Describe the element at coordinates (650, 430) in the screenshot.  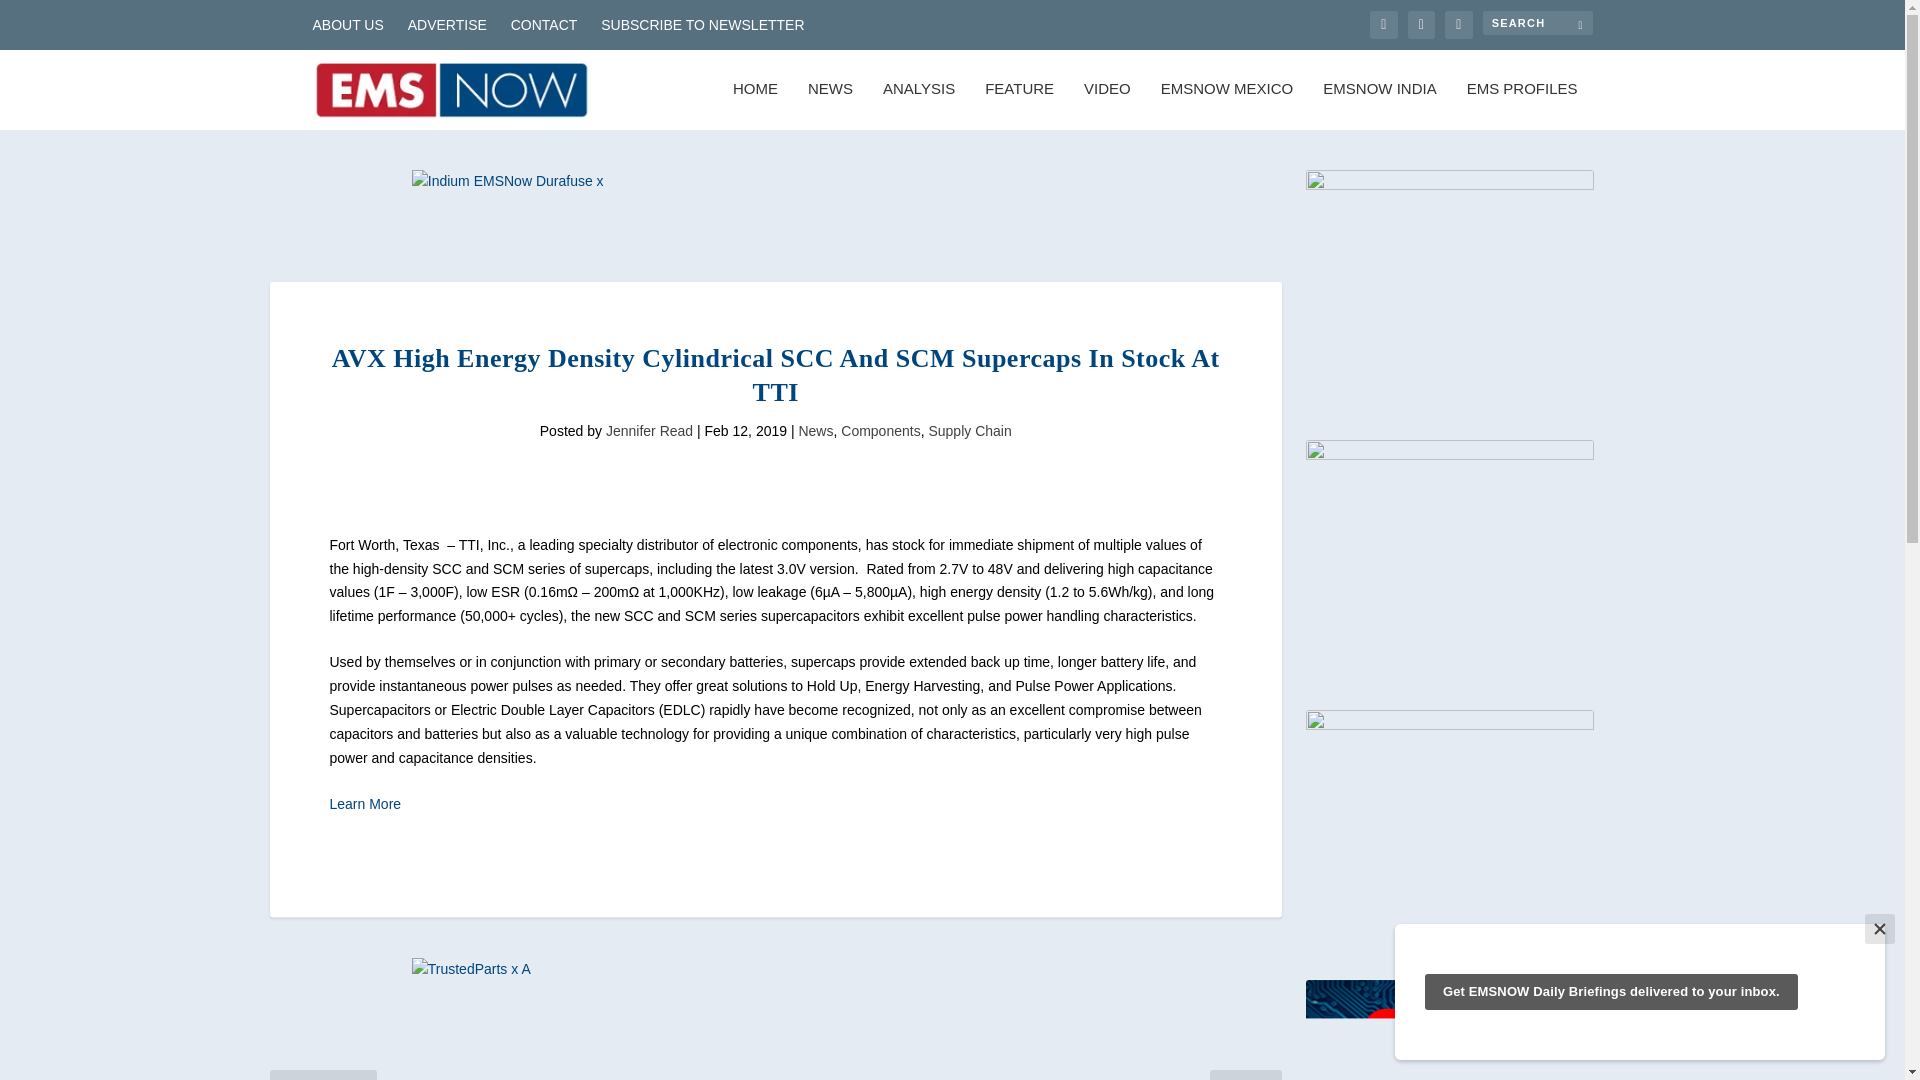
I see `Jennifer Read` at that location.